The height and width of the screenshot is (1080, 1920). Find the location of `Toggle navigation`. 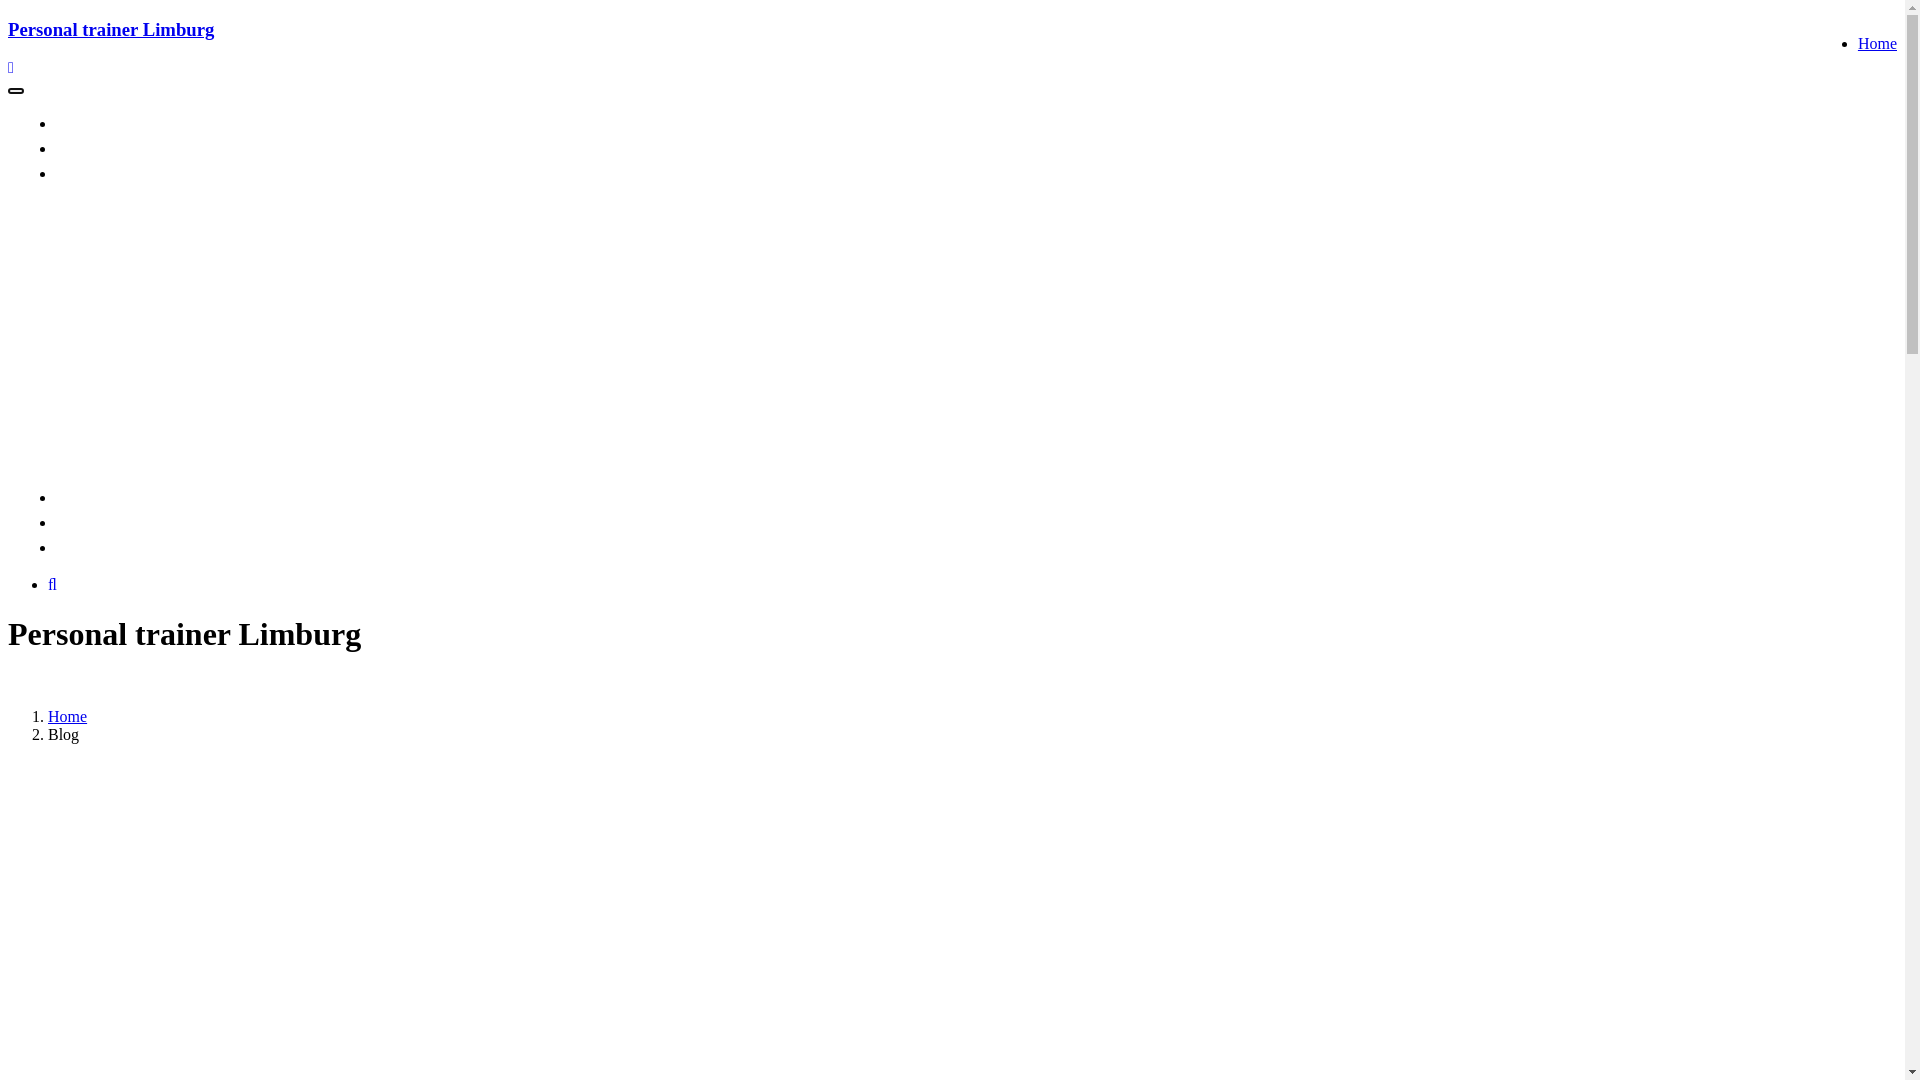

Toggle navigation is located at coordinates (16, 91).